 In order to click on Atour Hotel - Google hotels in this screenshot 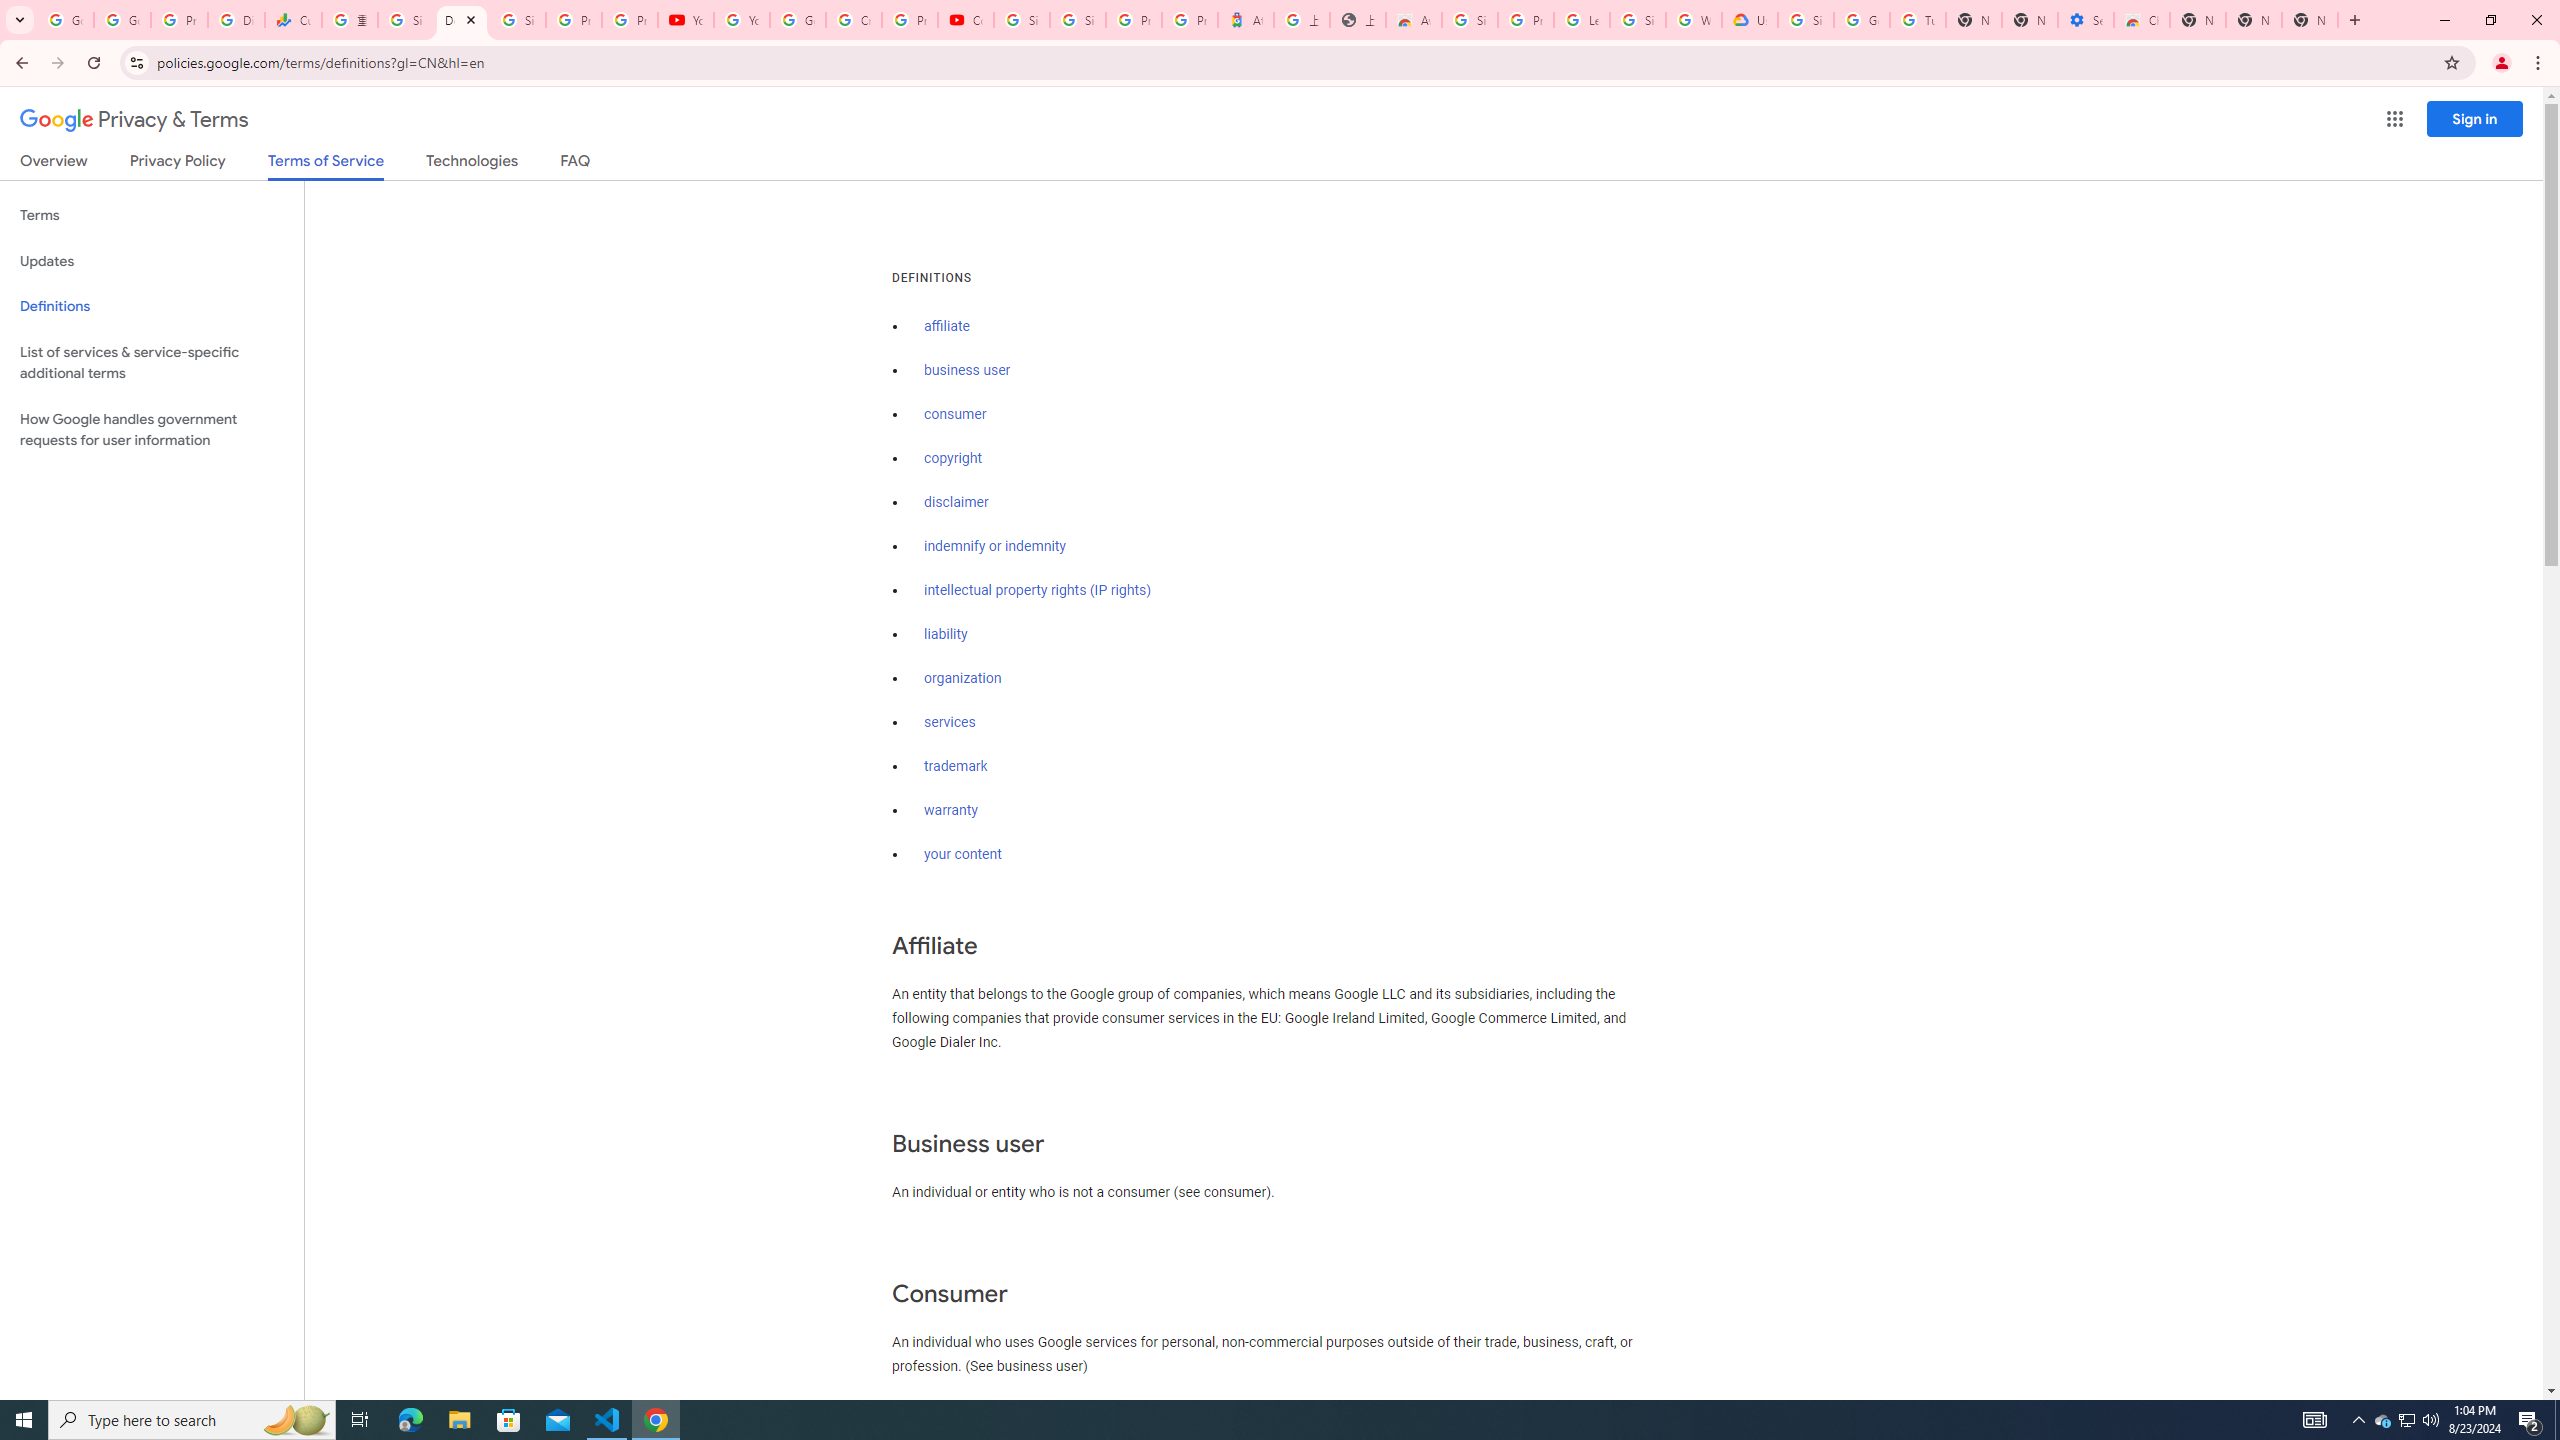, I will do `click(1245, 20)`.